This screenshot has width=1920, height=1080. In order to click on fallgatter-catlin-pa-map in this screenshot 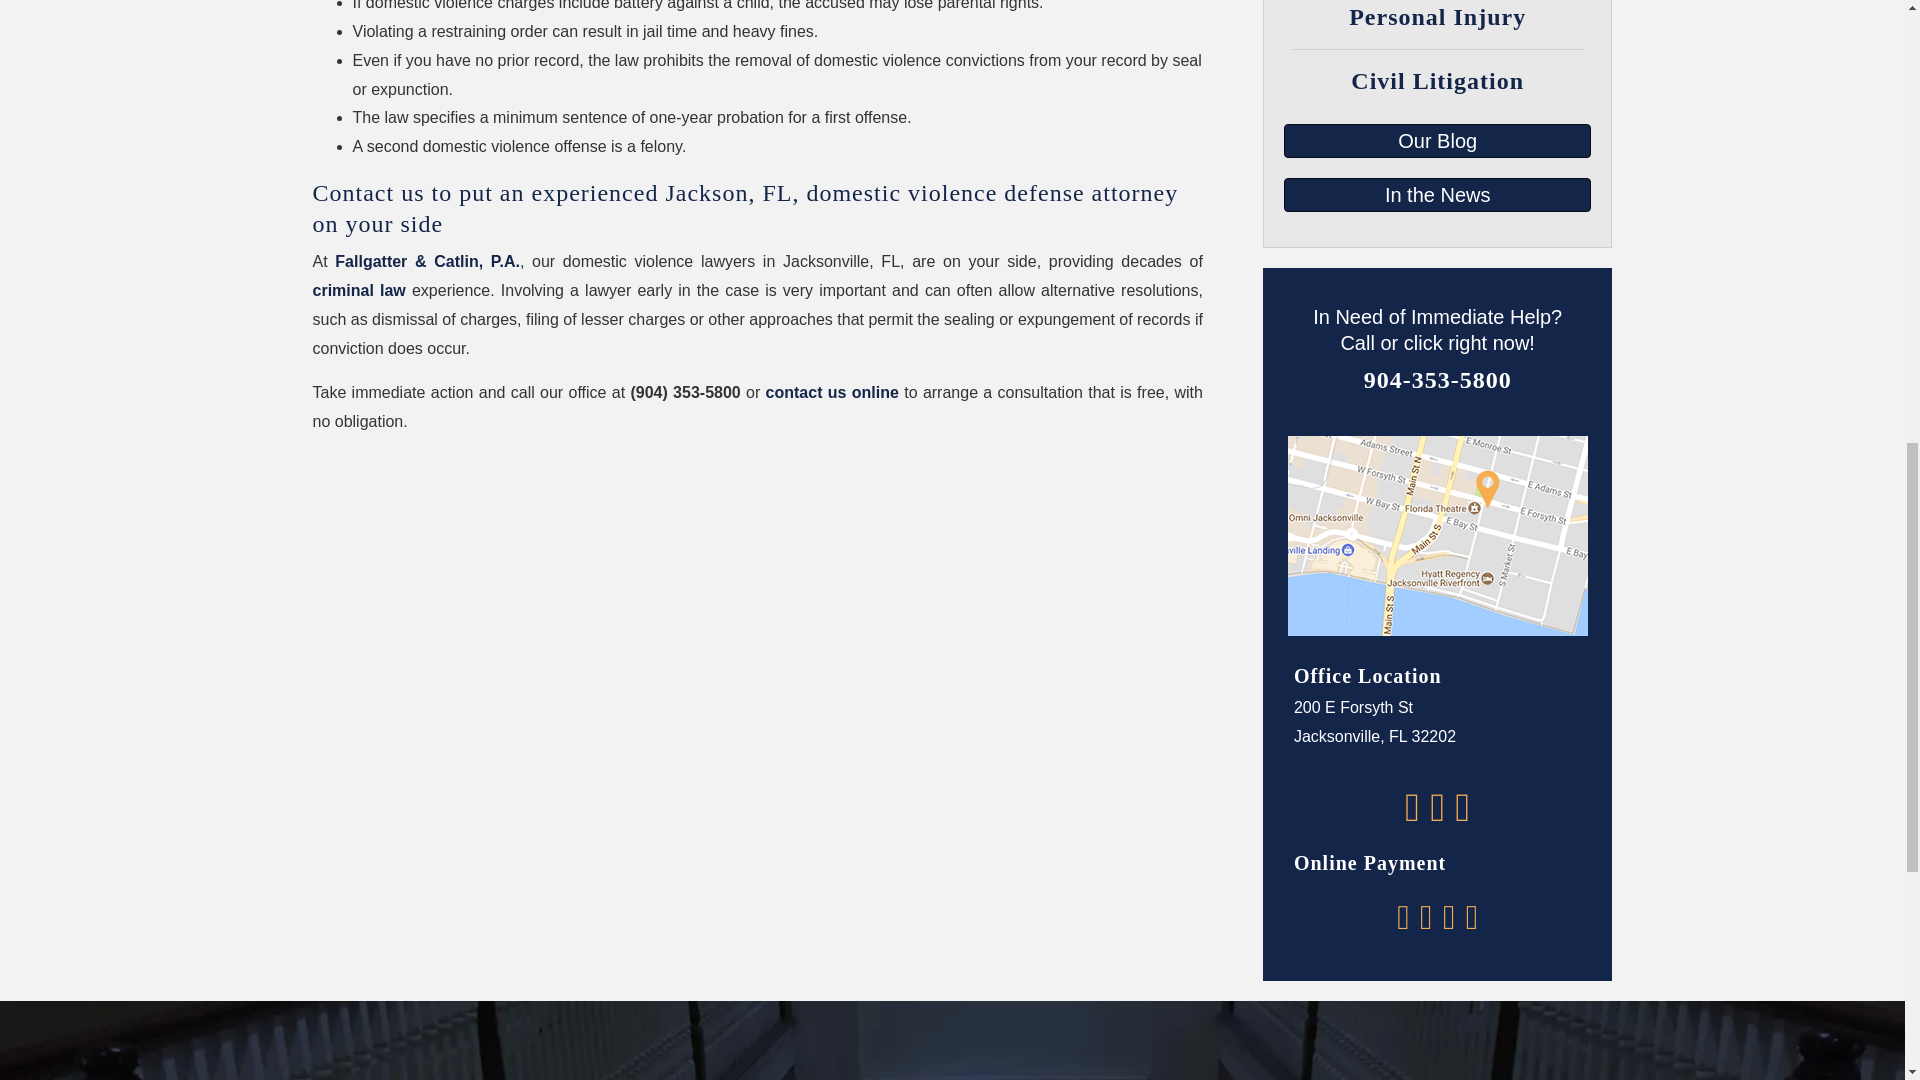, I will do `click(1438, 536)`.